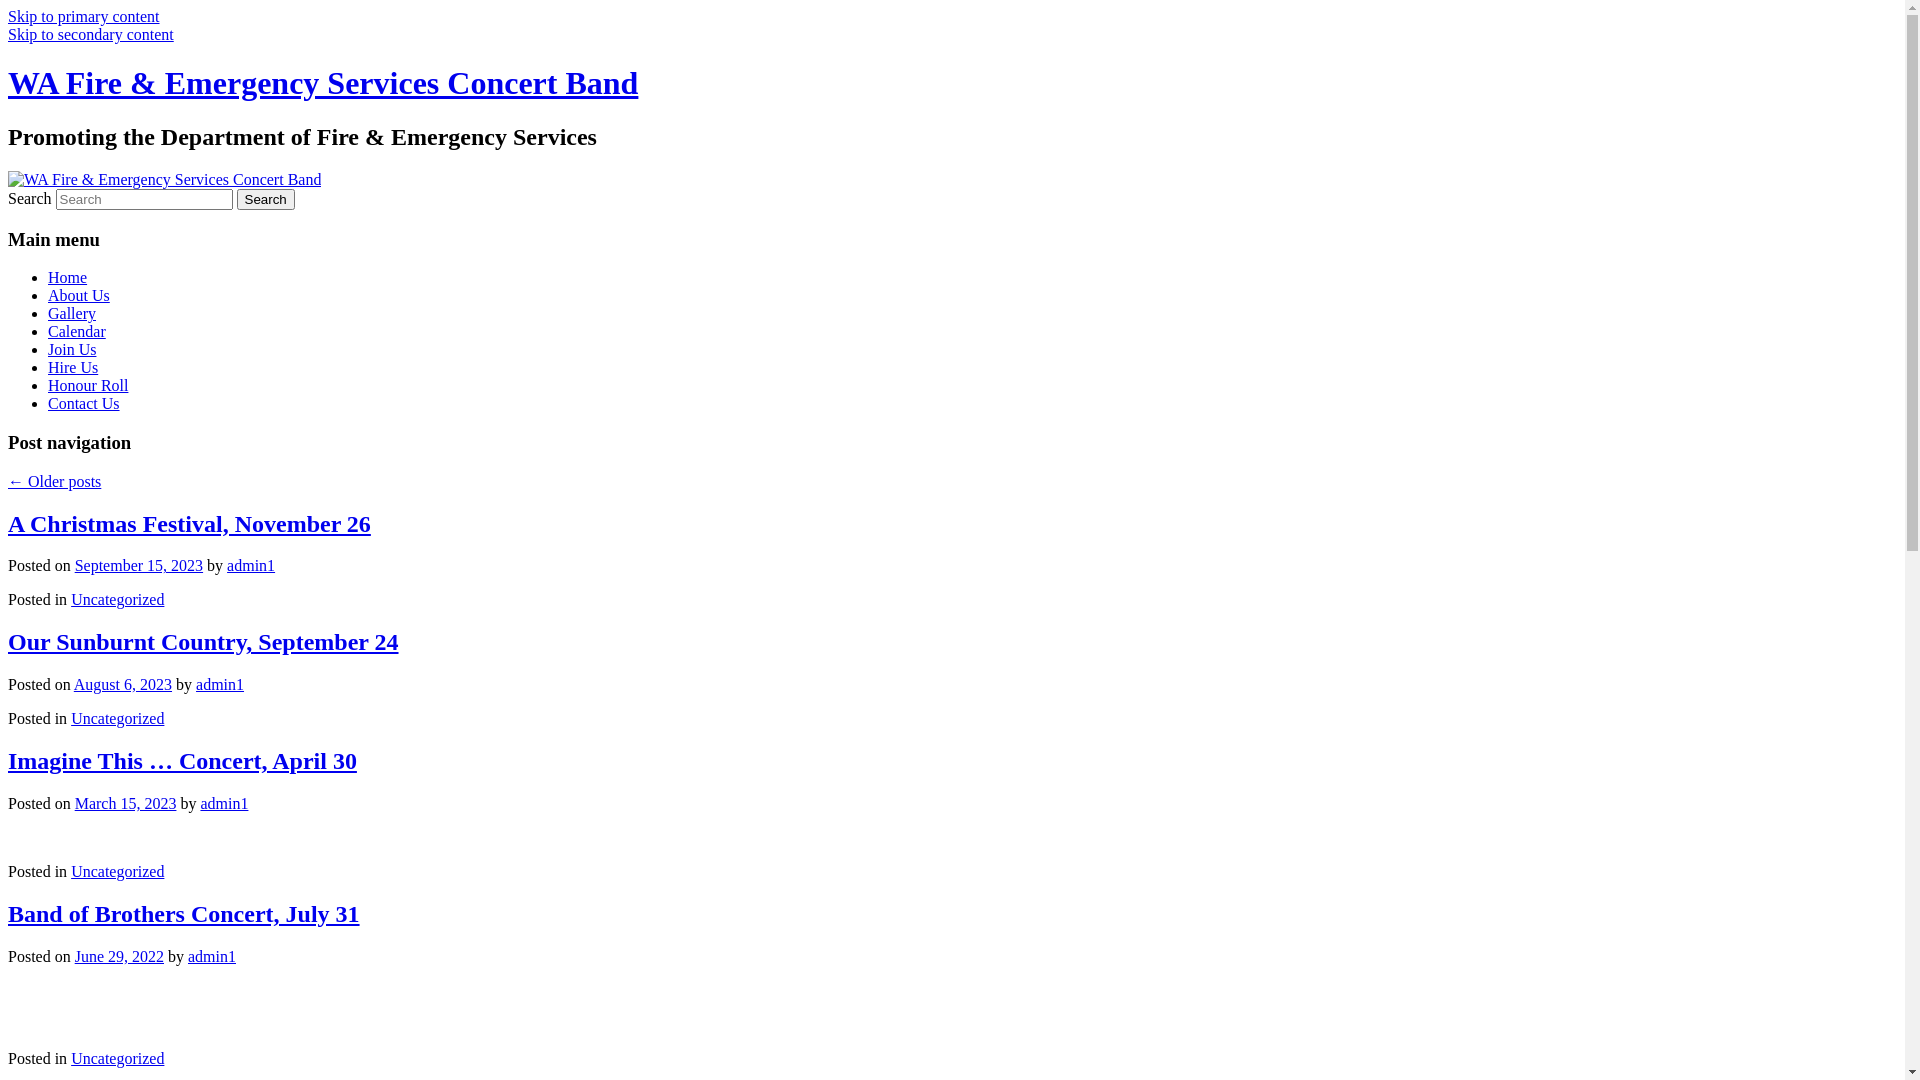  Describe the element at coordinates (79, 296) in the screenshot. I see `About Us` at that location.